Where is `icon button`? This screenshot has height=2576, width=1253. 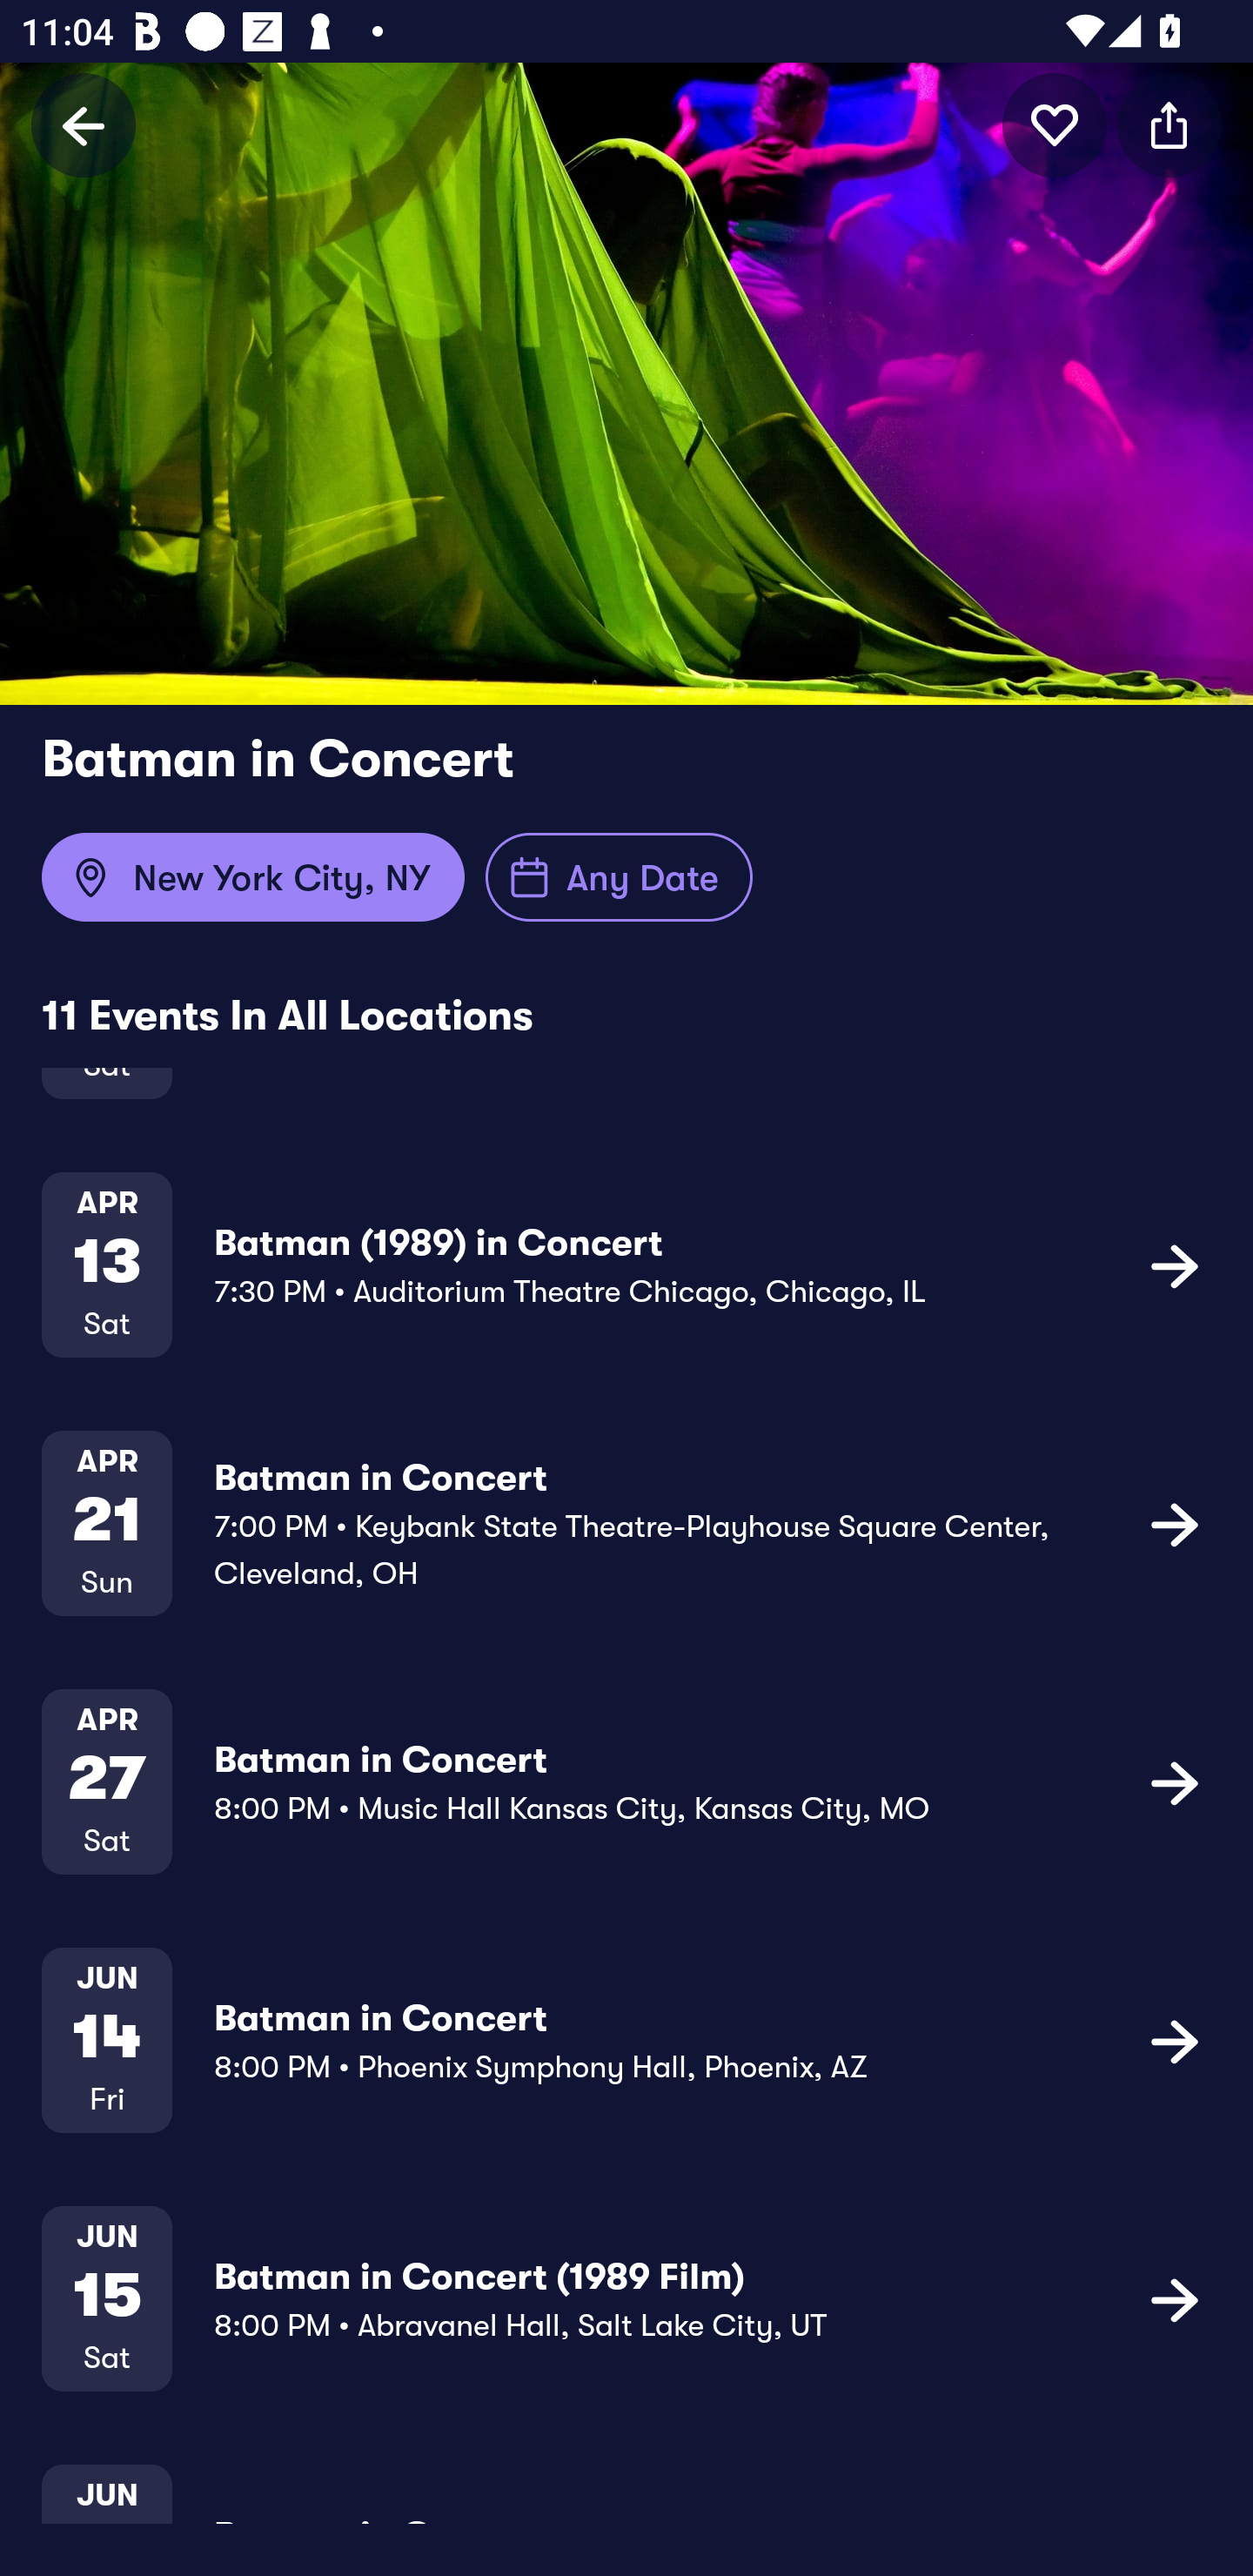
icon button is located at coordinates (1175, 1782).